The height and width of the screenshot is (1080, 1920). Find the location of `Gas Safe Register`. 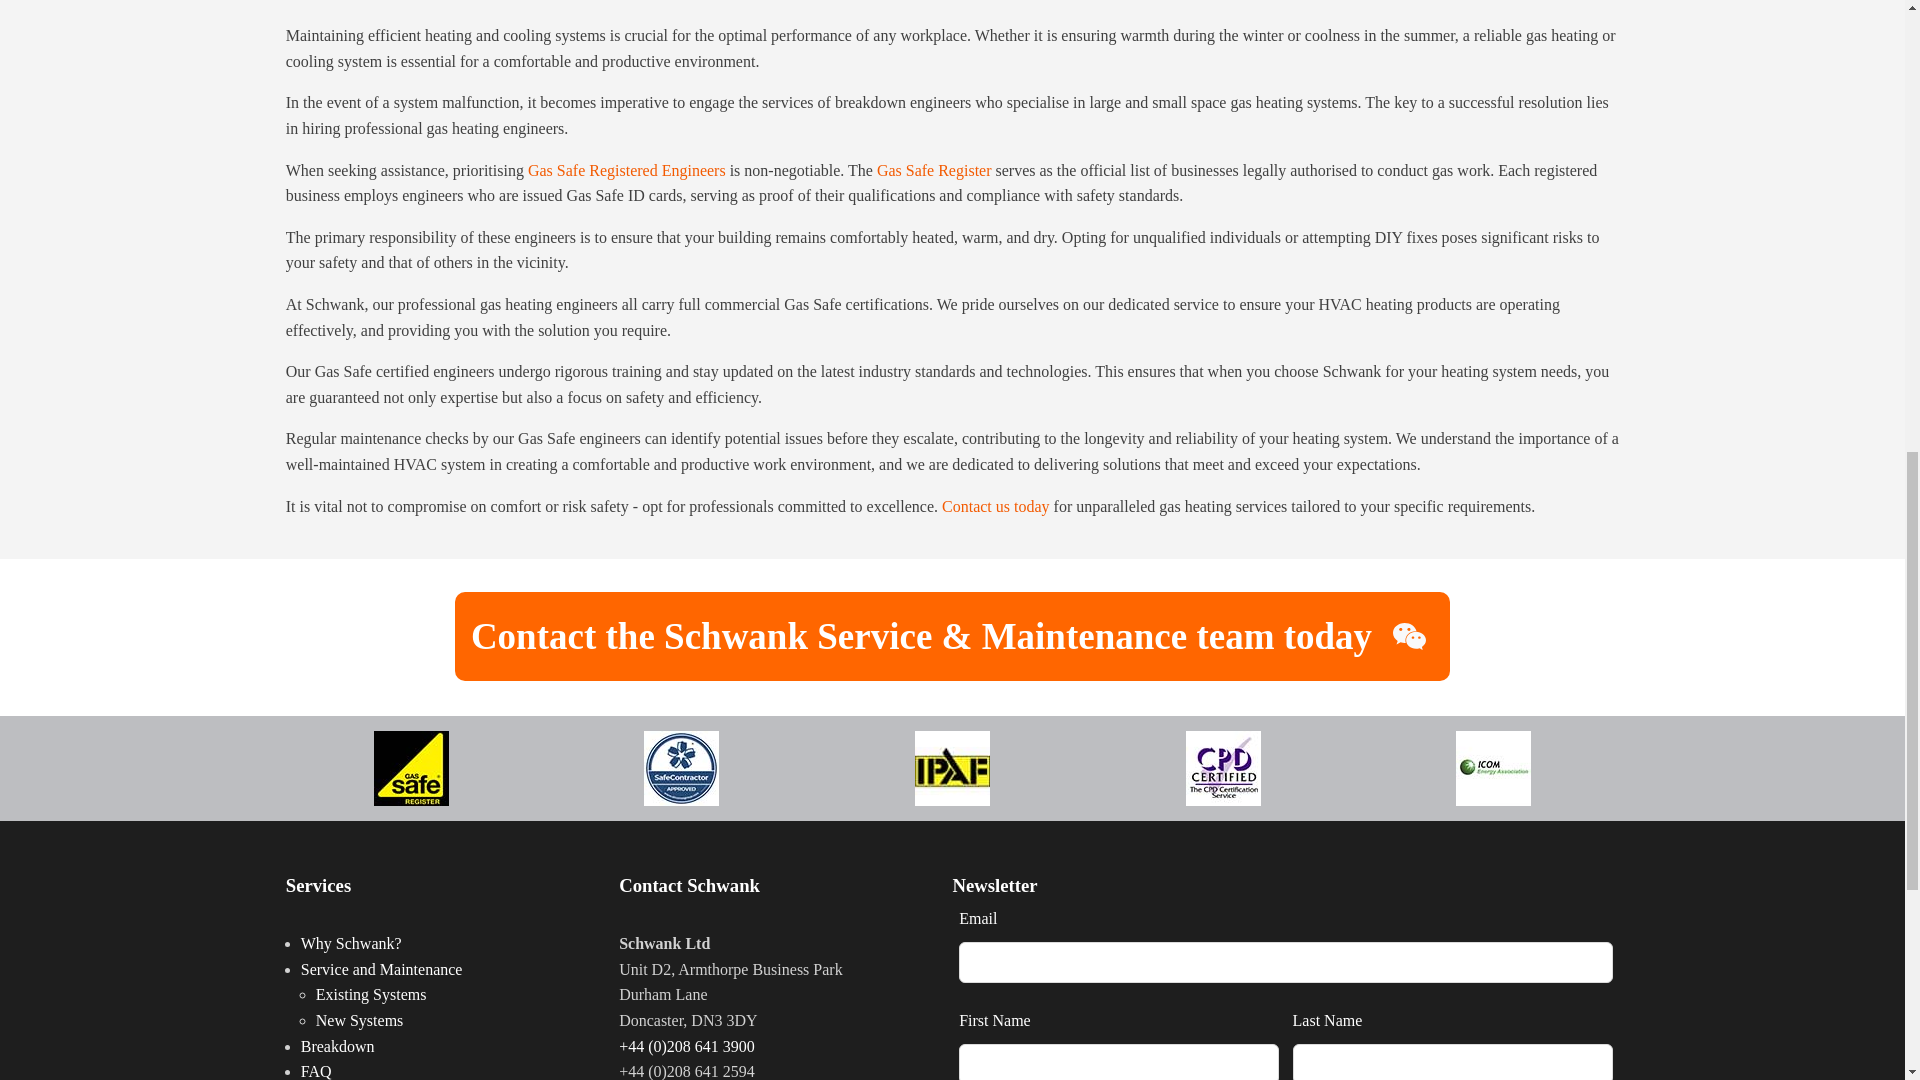

Gas Safe Register is located at coordinates (934, 170).